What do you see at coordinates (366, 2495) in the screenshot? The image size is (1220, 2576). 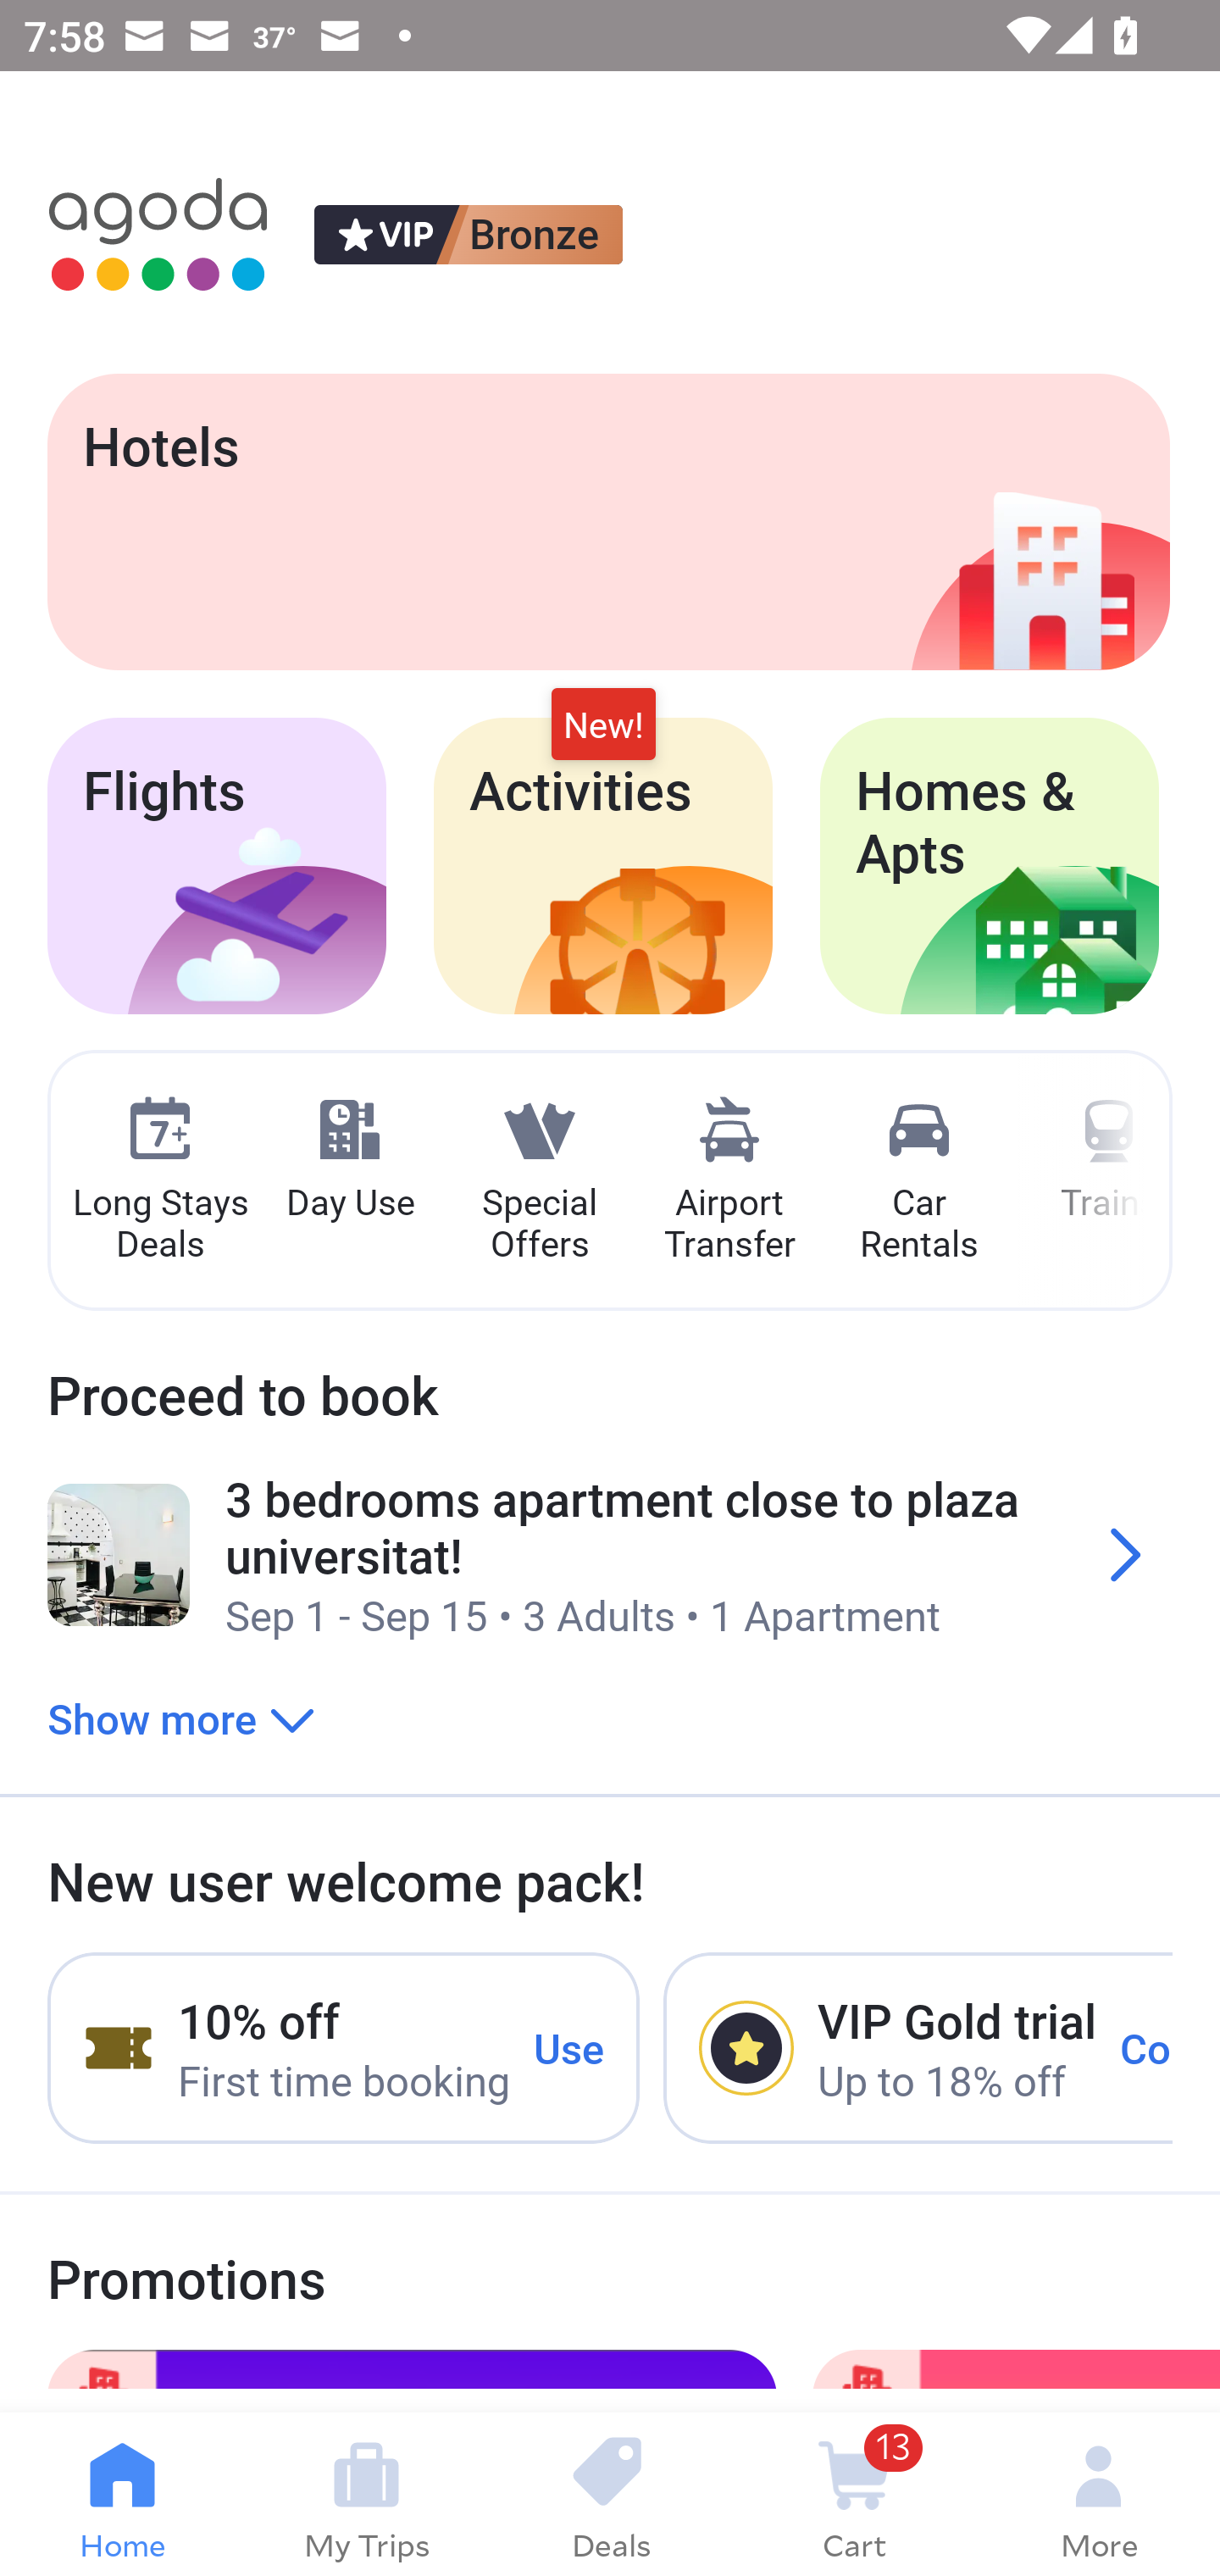 I see `My Trips` at bounding box center [366, 2495].